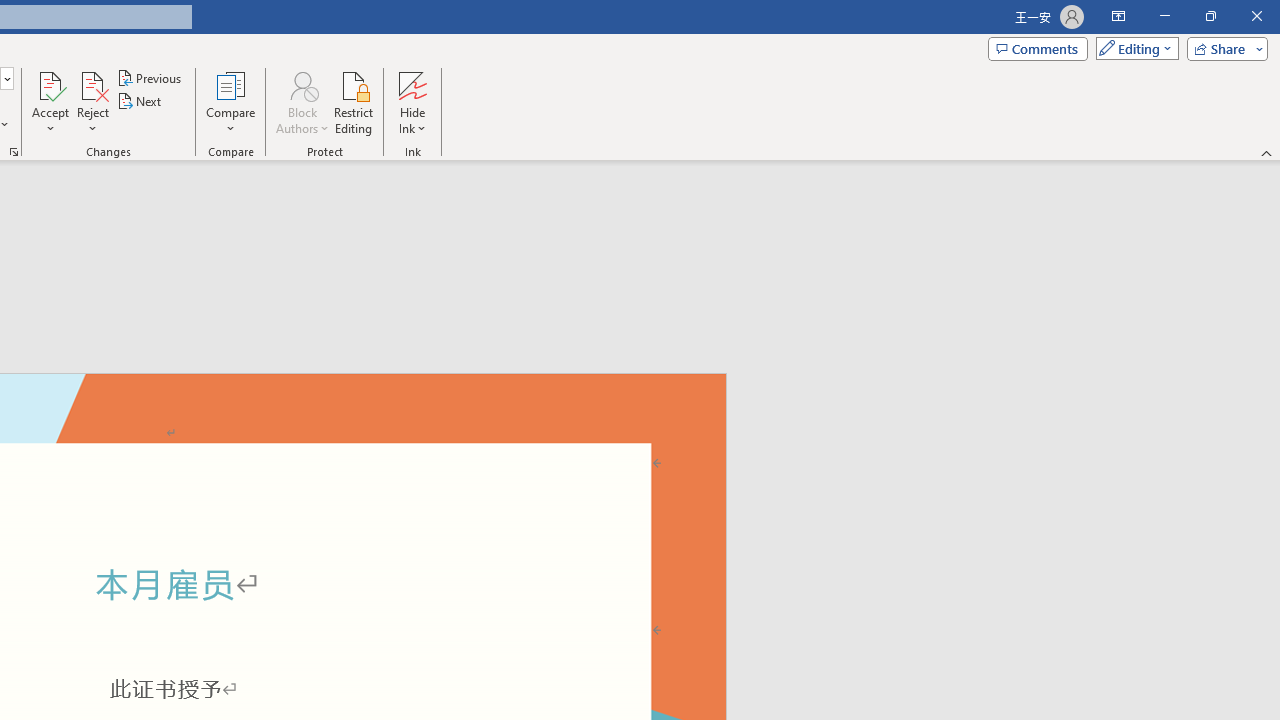 This screenshot has height=720, width=1280. Describe the element at coordinates (1210, 16) in the screenshot. I see `Restore Down` at that location.